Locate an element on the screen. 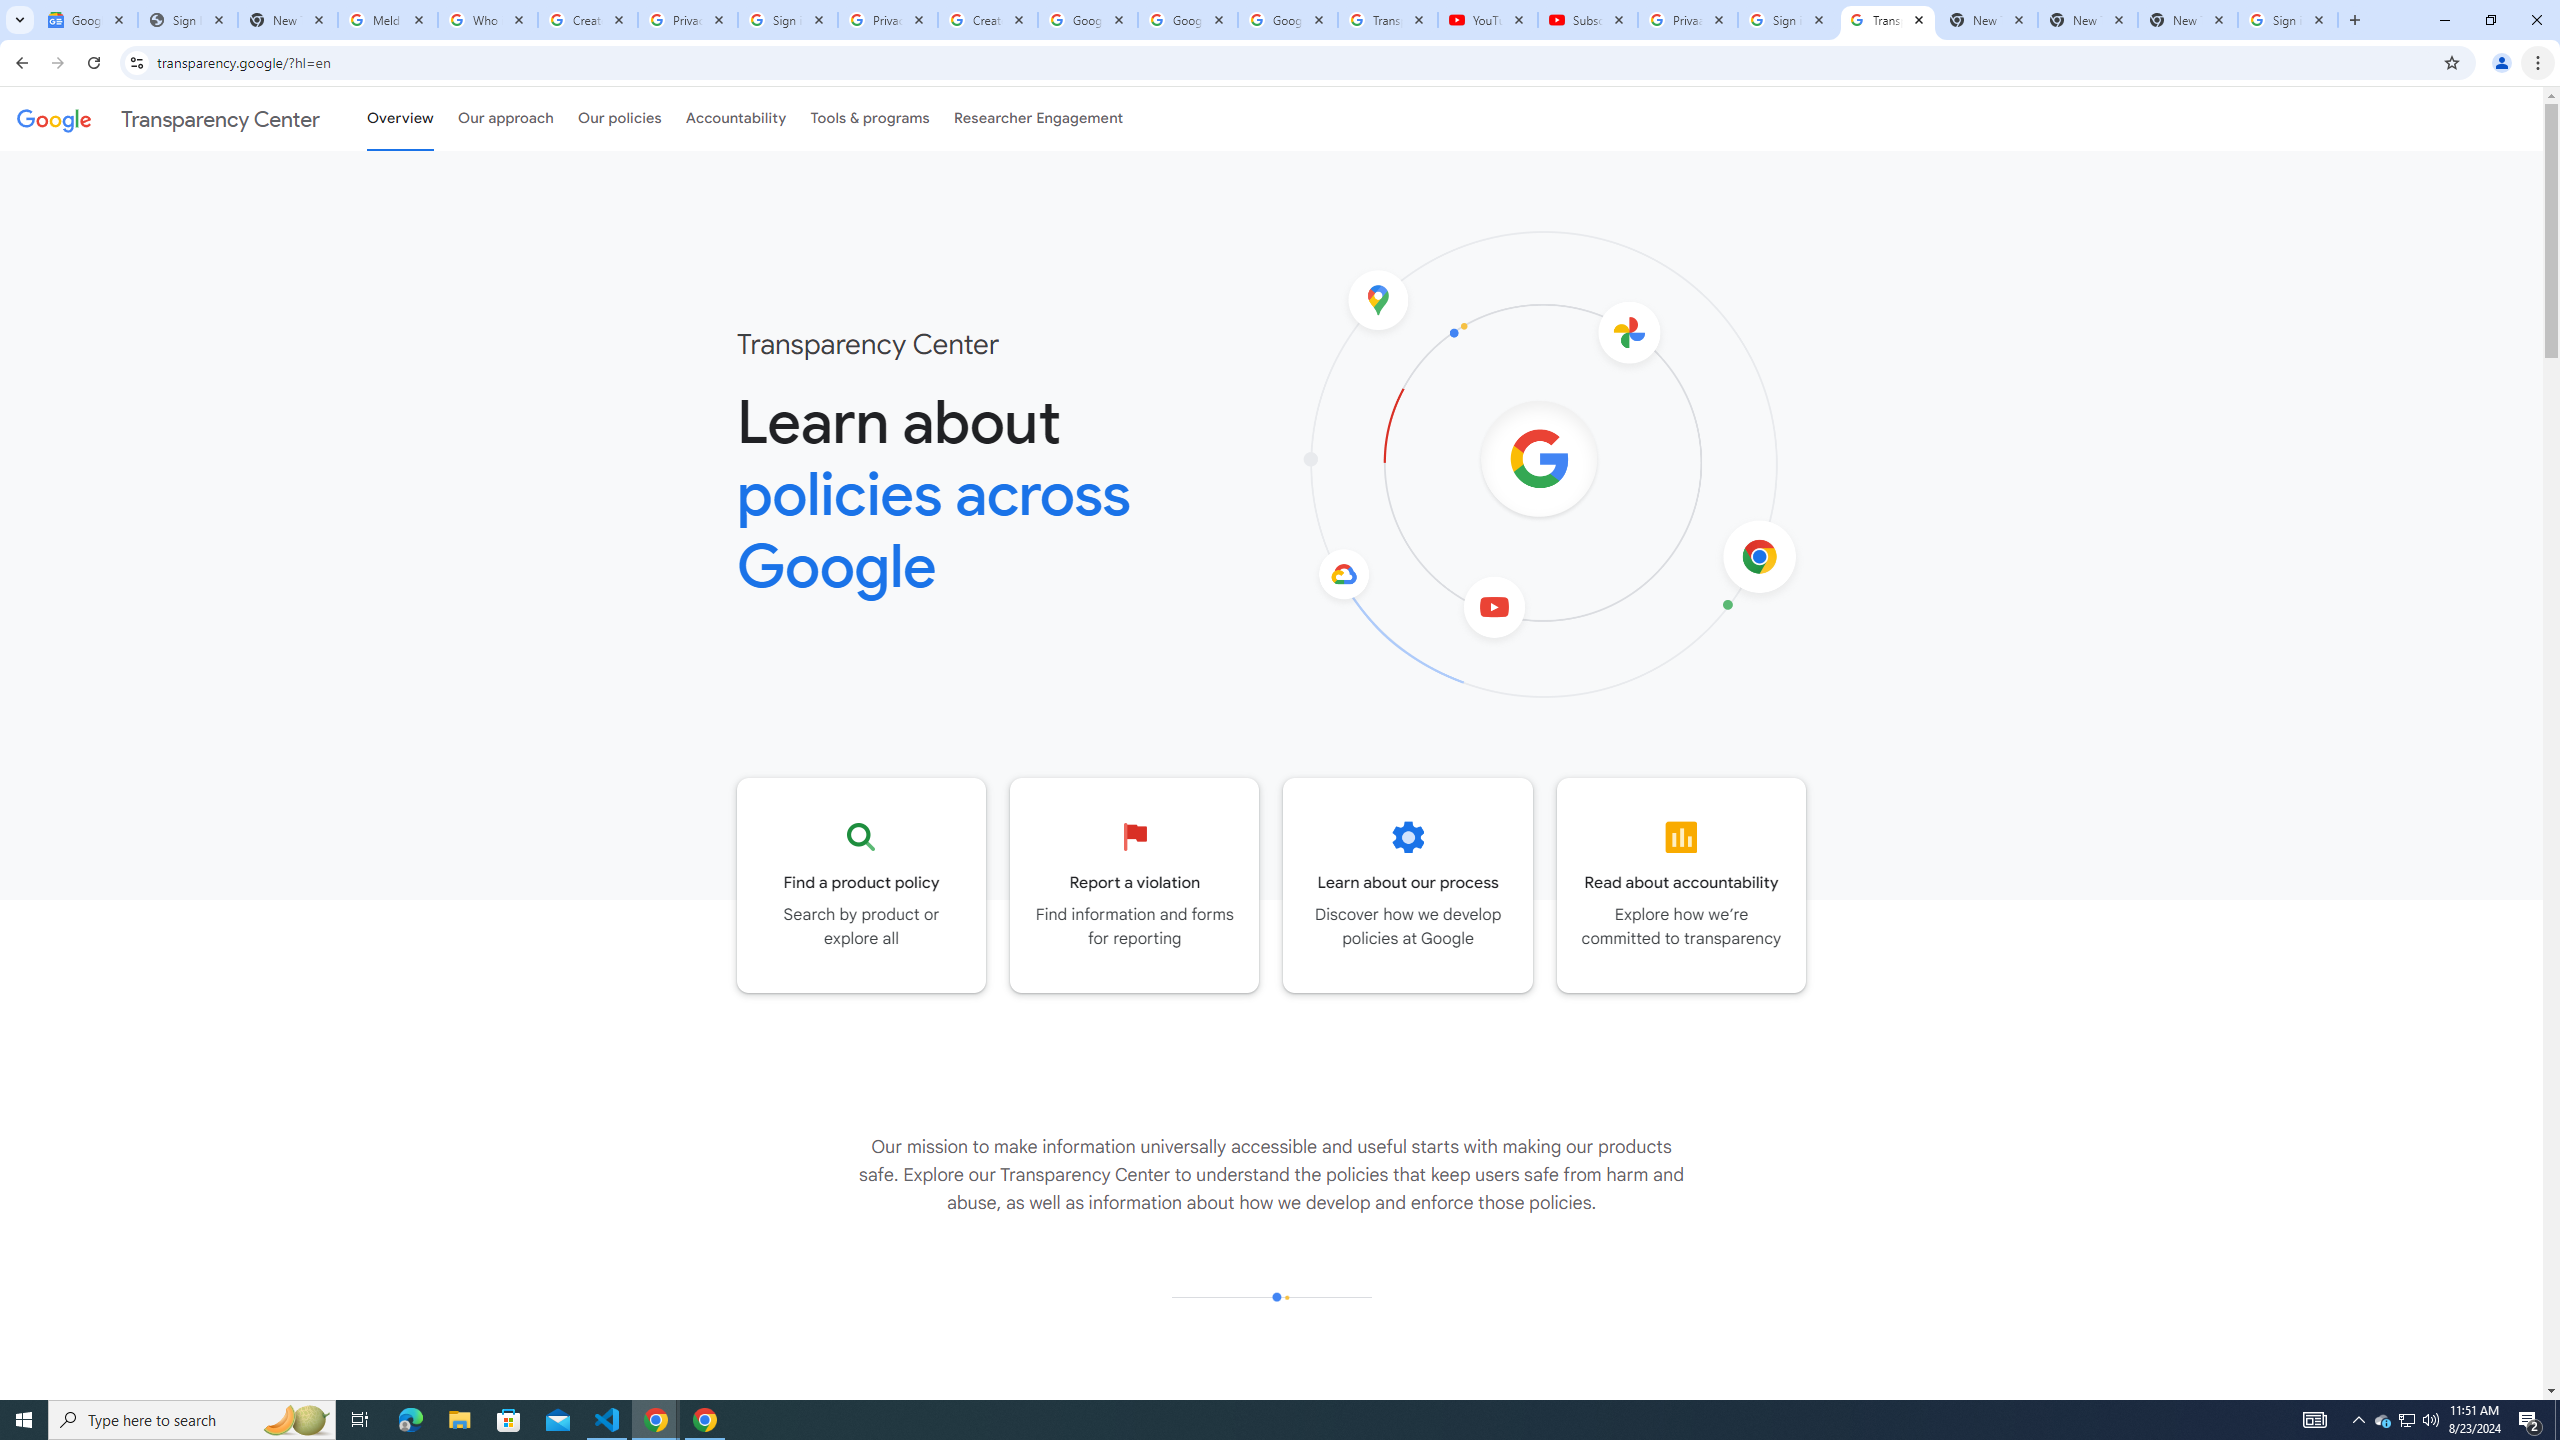 The width and height of the screenshot is (2560, 1440). Tools & programs is located at coordinates (870, 118).